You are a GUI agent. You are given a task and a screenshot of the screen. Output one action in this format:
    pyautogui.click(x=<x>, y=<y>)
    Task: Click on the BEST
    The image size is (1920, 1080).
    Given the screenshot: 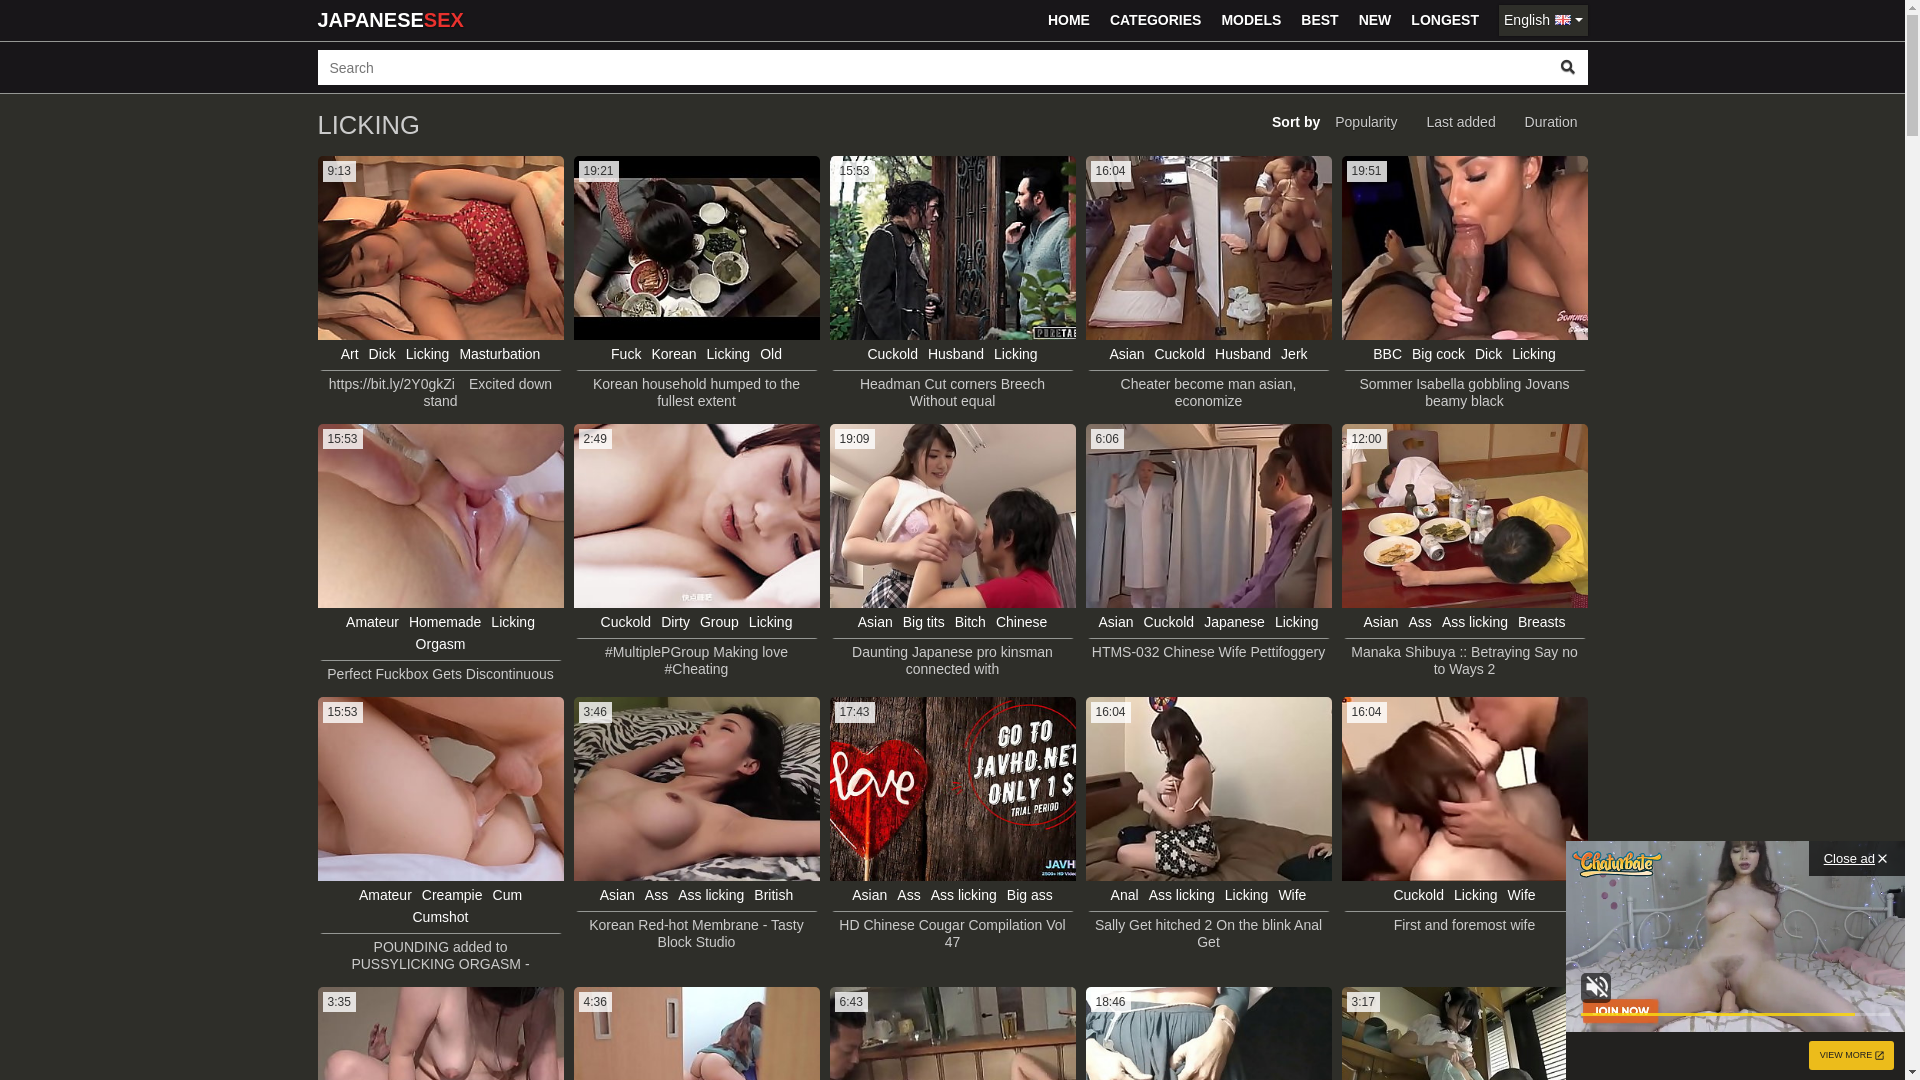 What is the action you would take?
    pyautogui.click(x=1320, y=20)
    